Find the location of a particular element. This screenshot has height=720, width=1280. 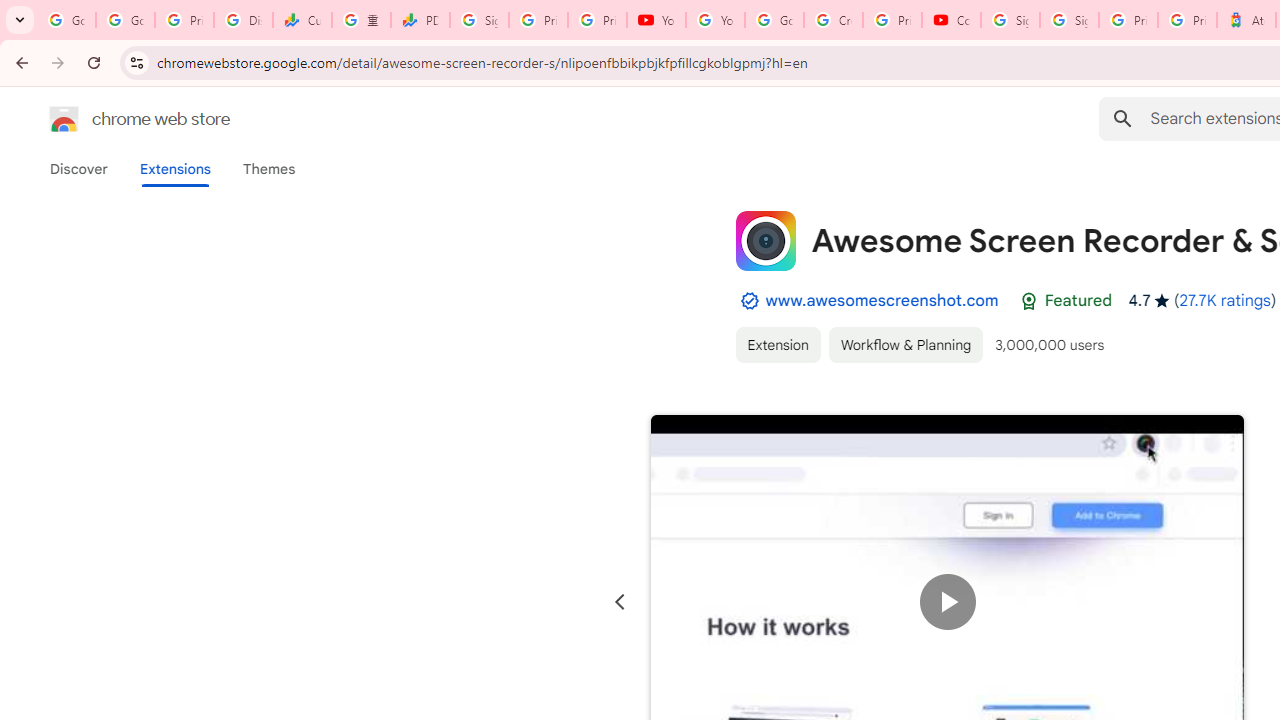

Workflow & Planning is located at coordinates (906, 344).